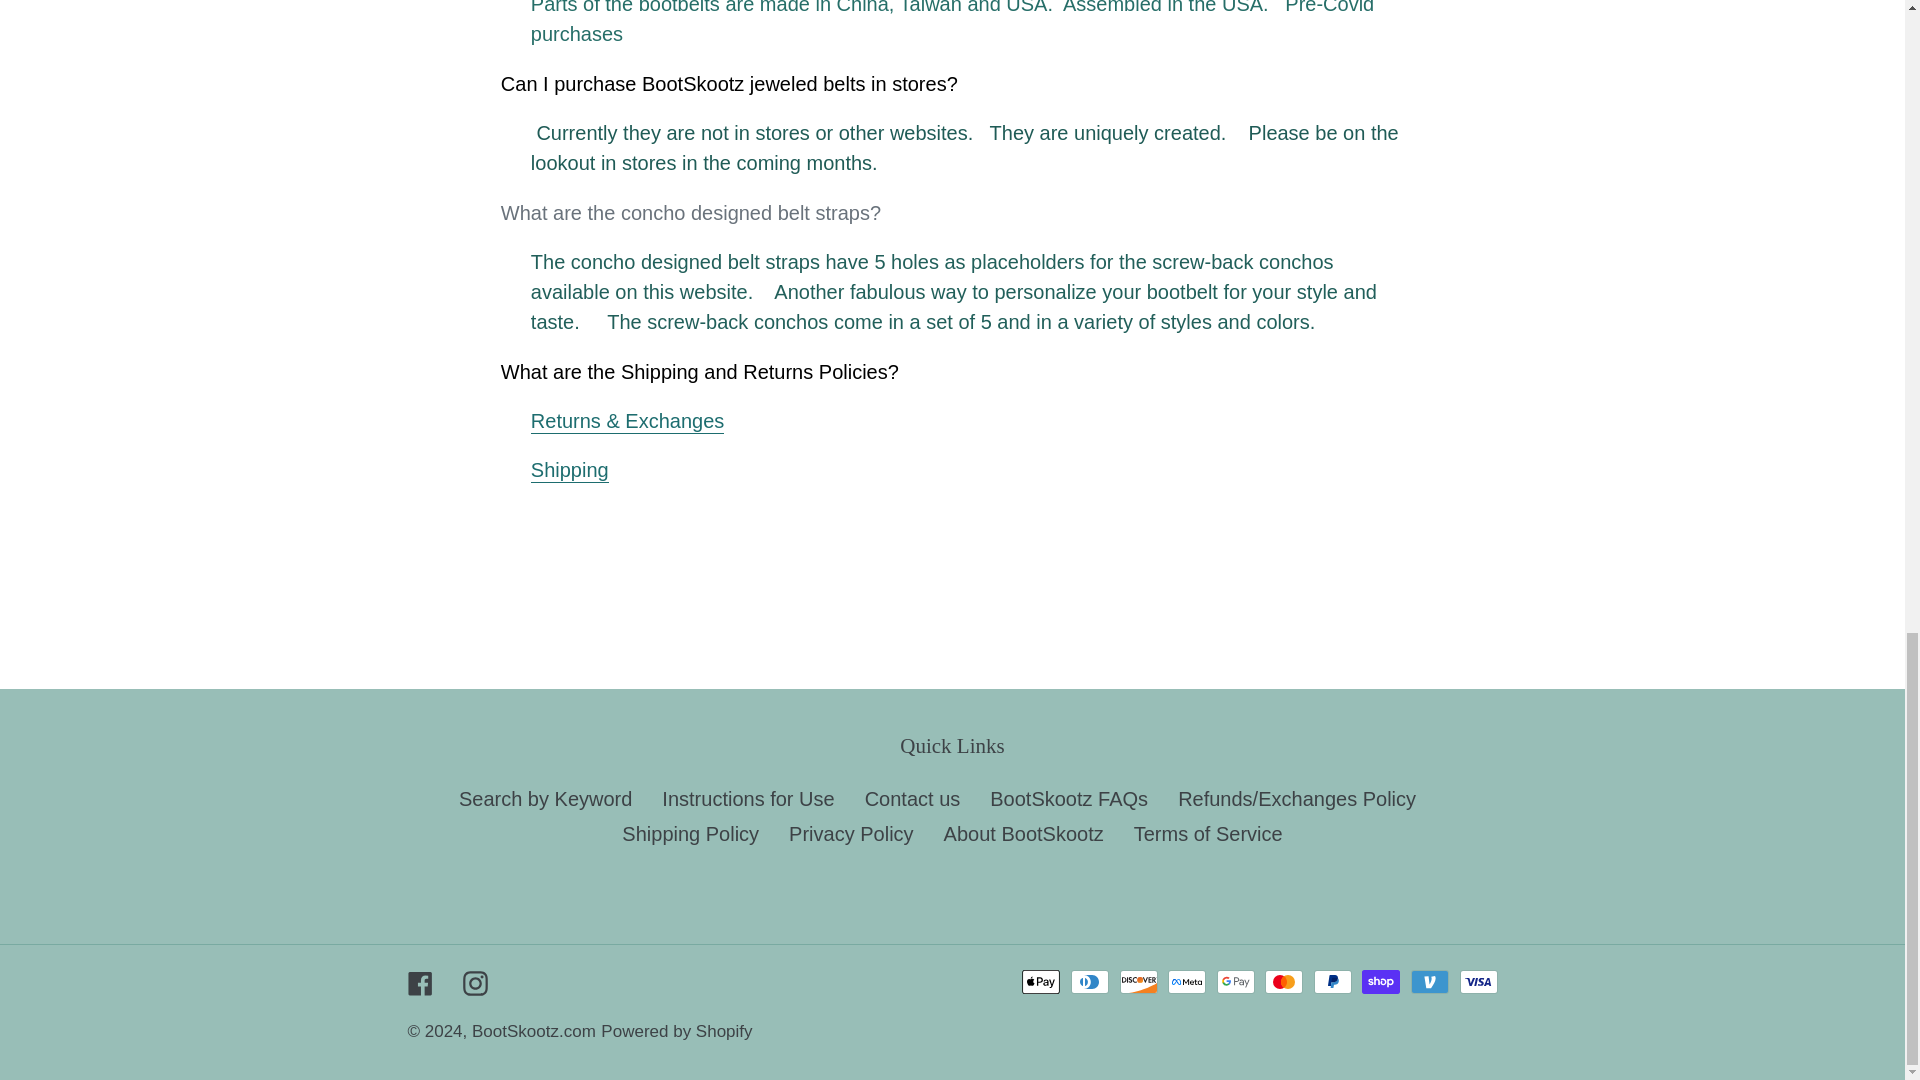  Describe the element at coordinates (851, 833) in the screenshot. I see `Privacy Policy` at that location.